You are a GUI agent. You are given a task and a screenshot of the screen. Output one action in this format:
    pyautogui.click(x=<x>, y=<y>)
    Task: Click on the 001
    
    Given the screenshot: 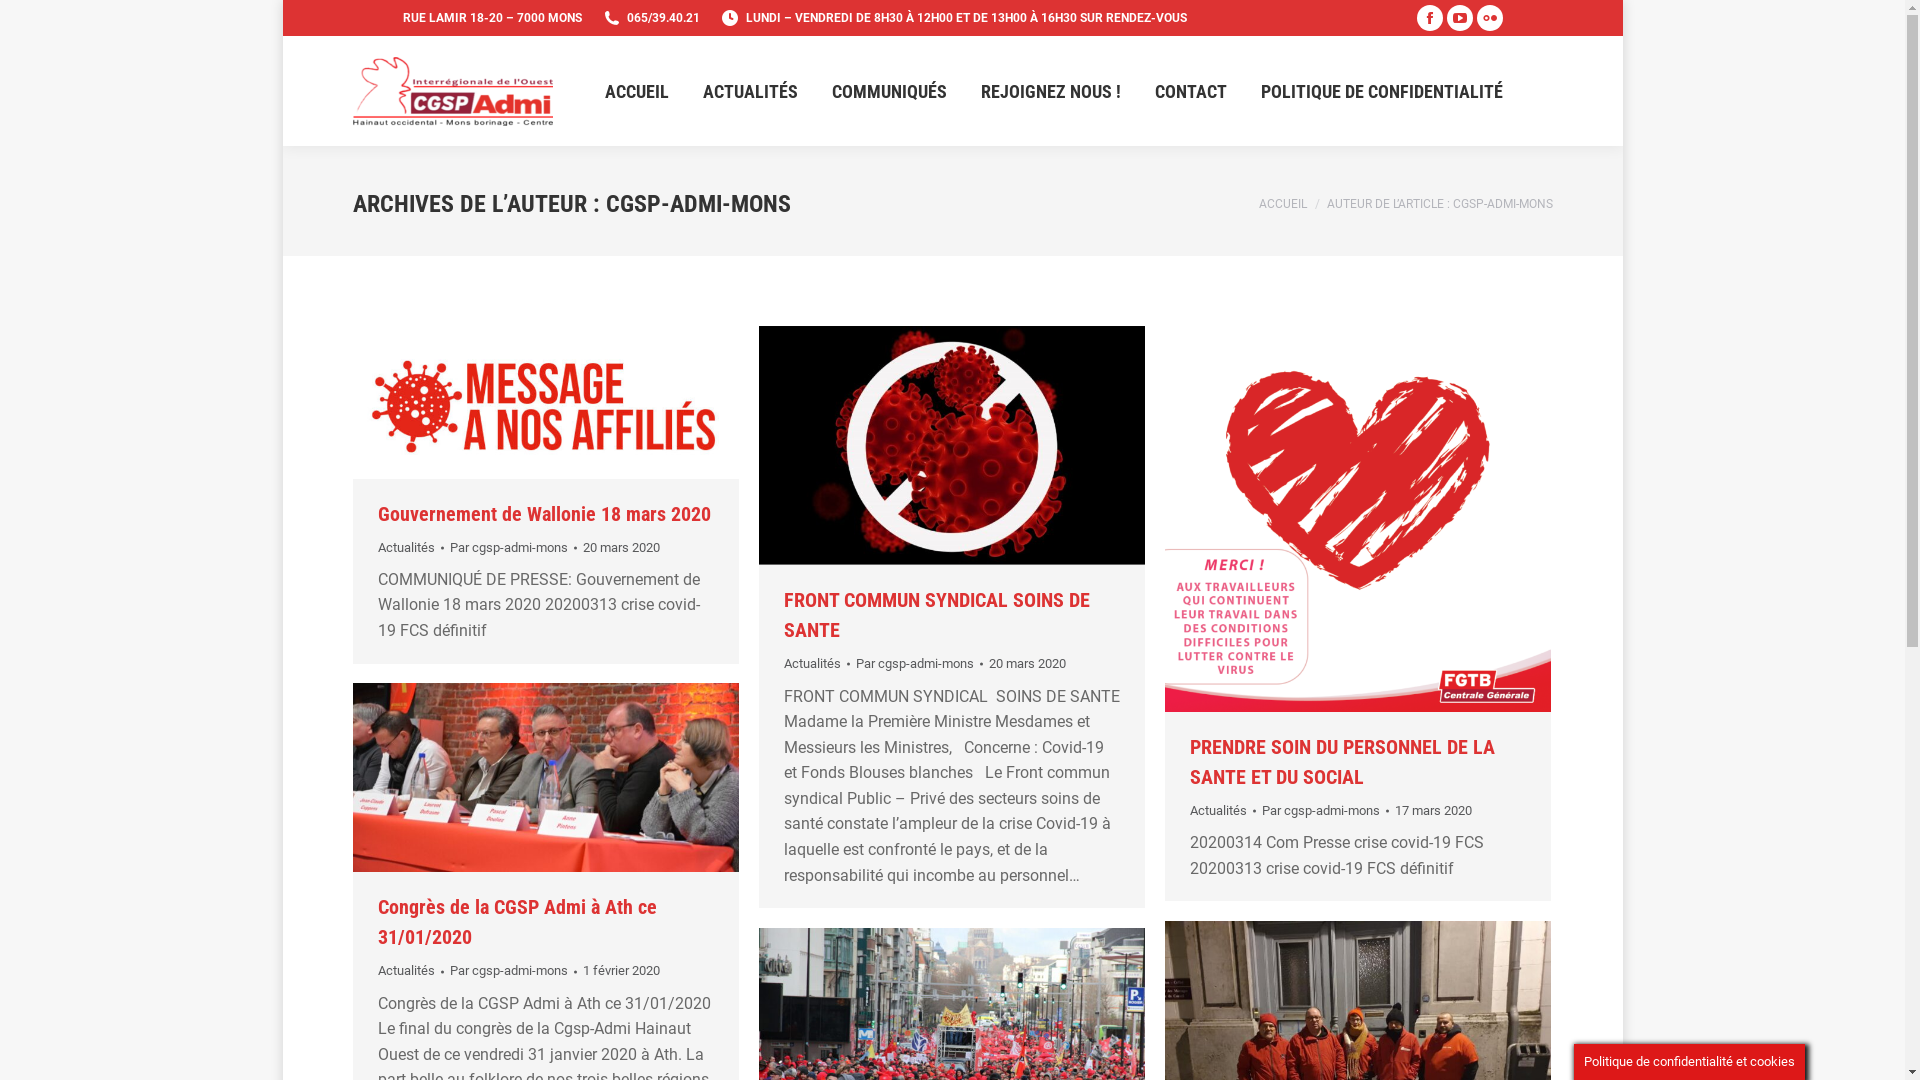 What is the action you would take?
    pyautogui.click(x=545, y=778)
    